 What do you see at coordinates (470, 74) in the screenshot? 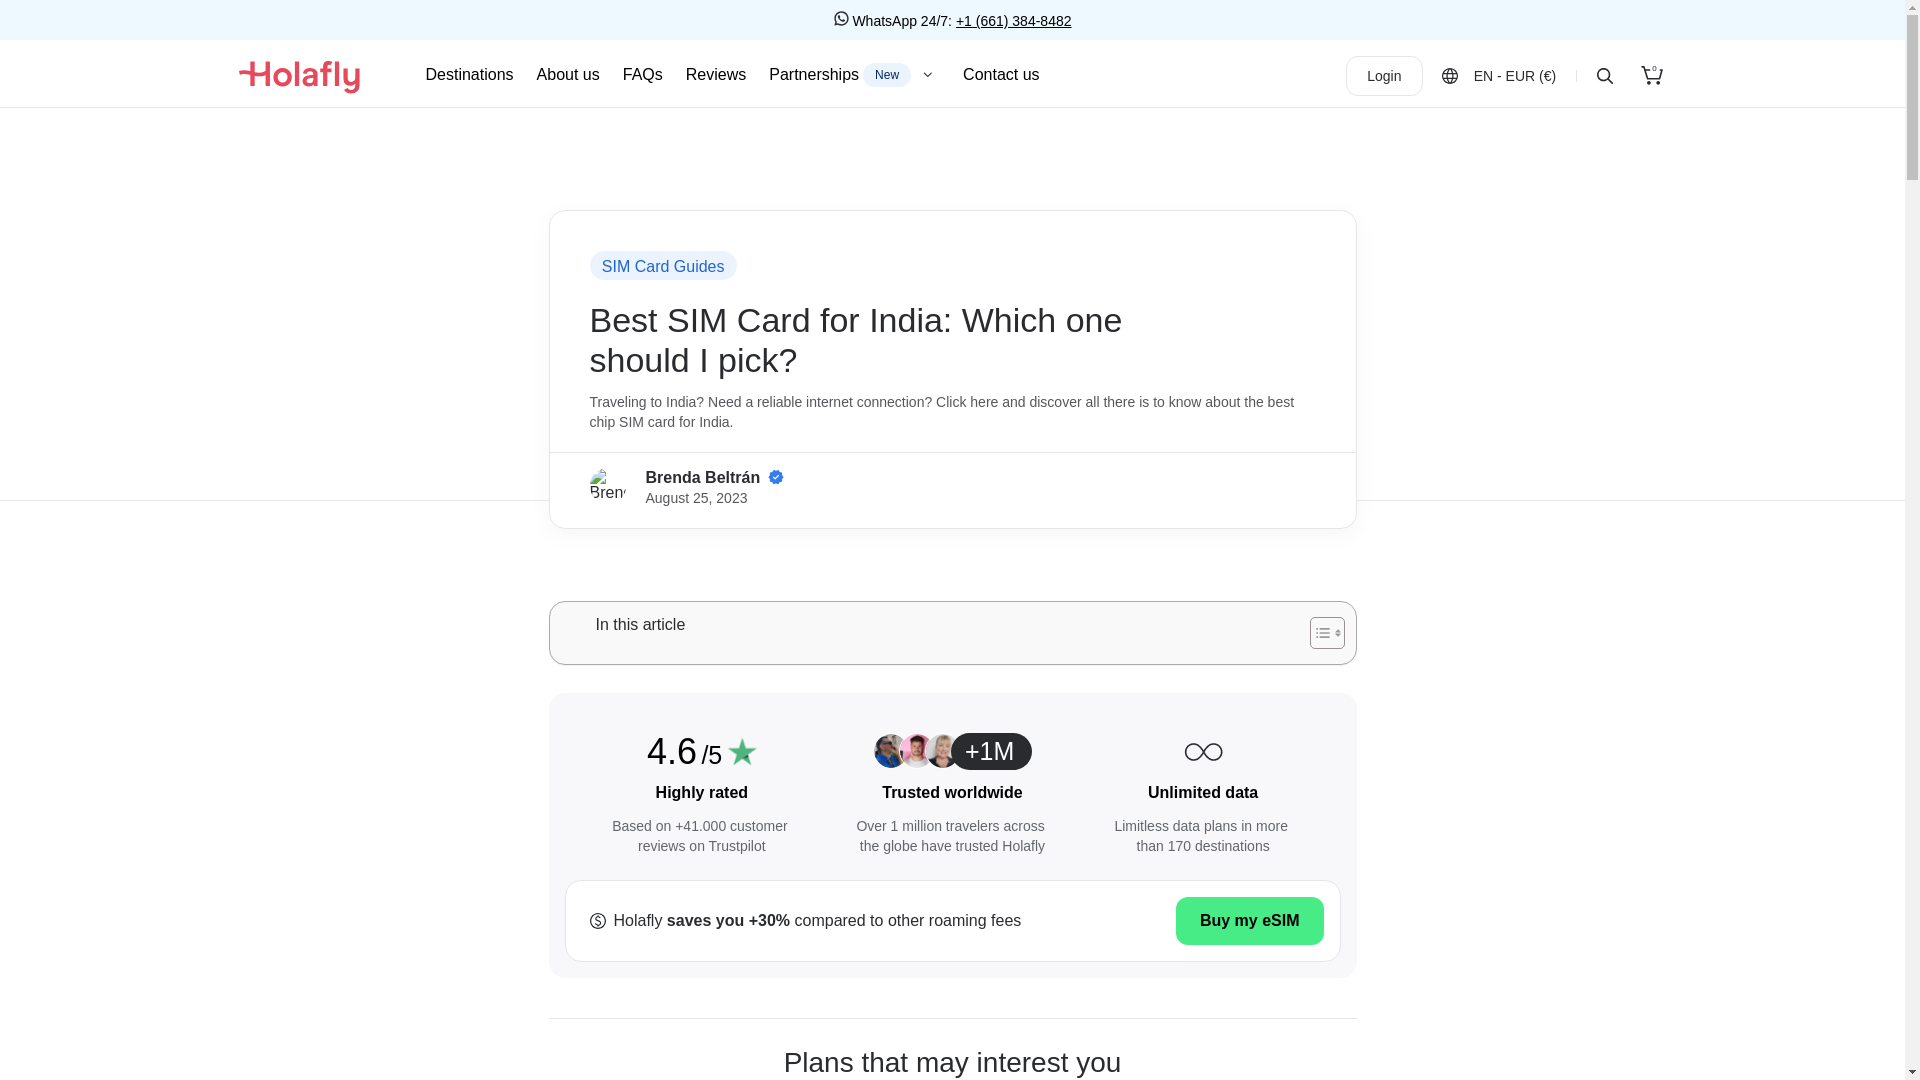
I see `Login` at bounding box center [470, 74].